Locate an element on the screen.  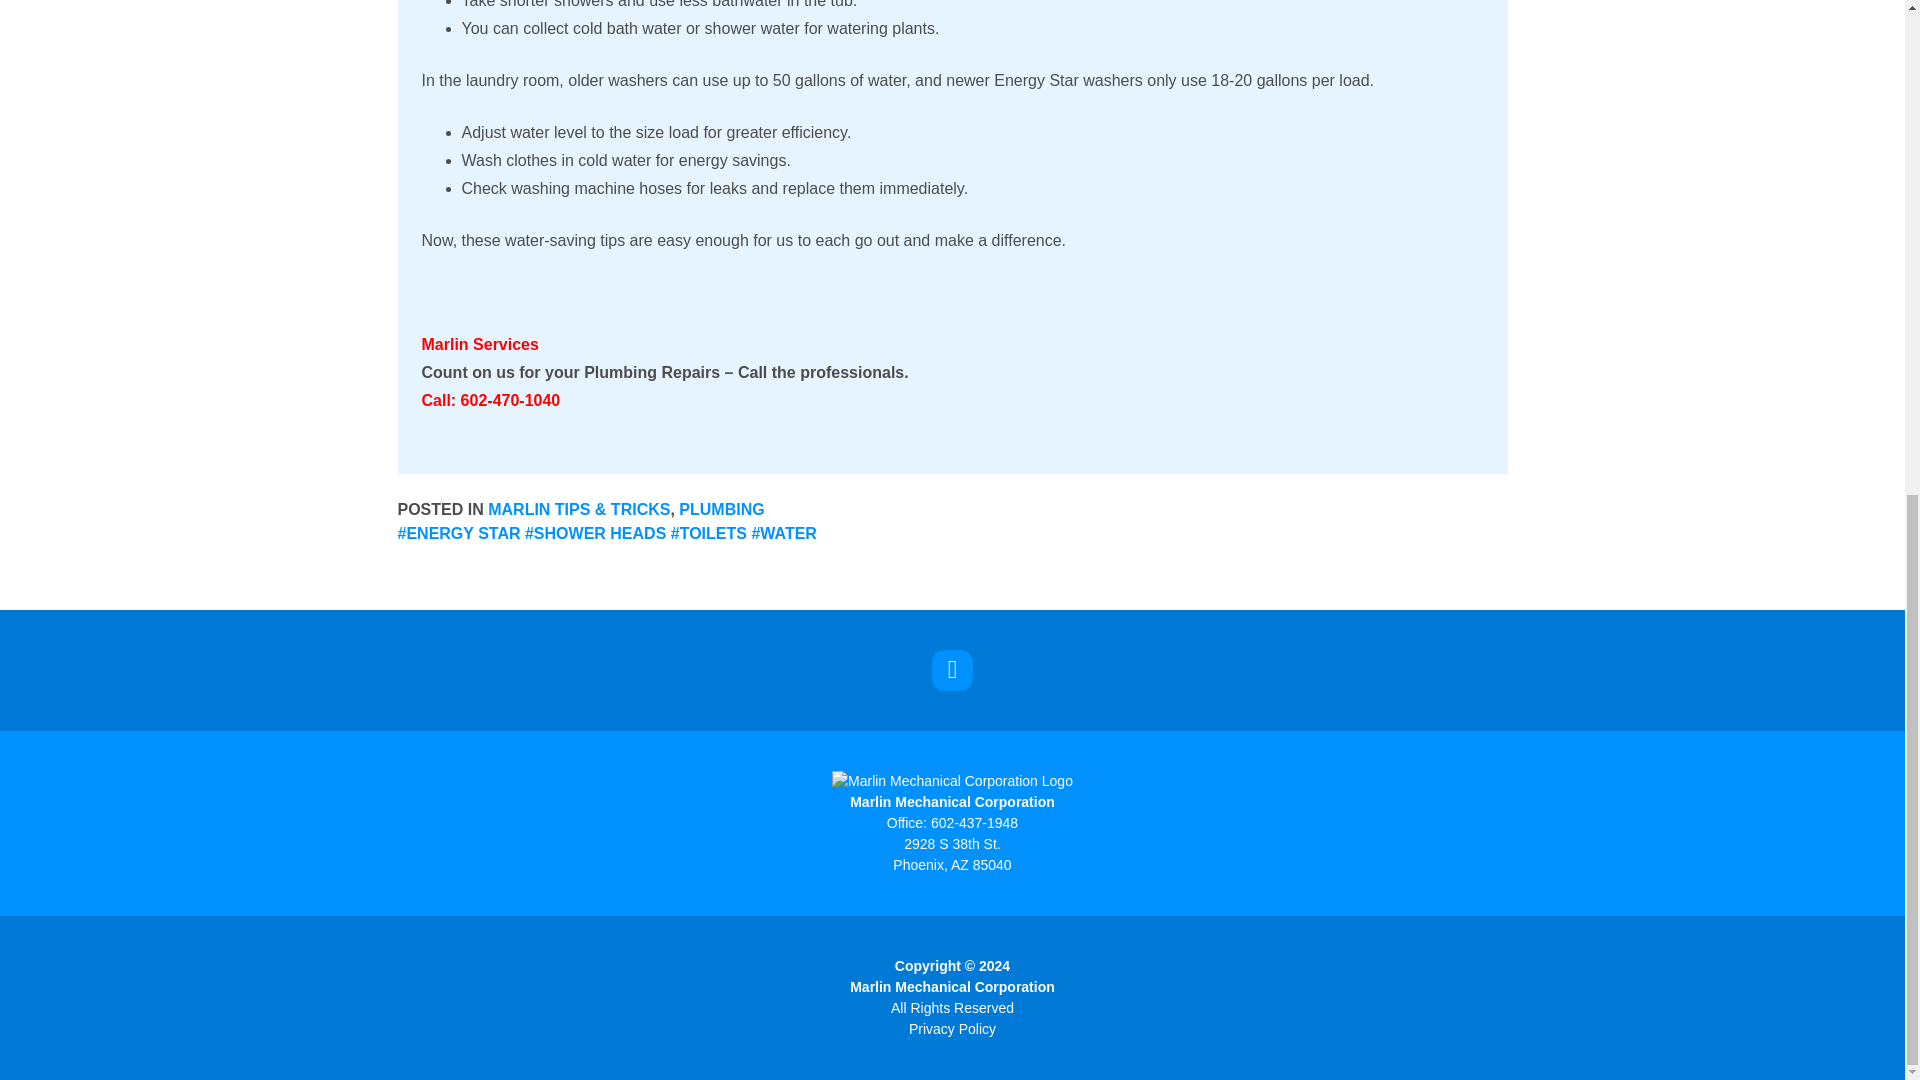
WATER is located at coordinates (458, 533).